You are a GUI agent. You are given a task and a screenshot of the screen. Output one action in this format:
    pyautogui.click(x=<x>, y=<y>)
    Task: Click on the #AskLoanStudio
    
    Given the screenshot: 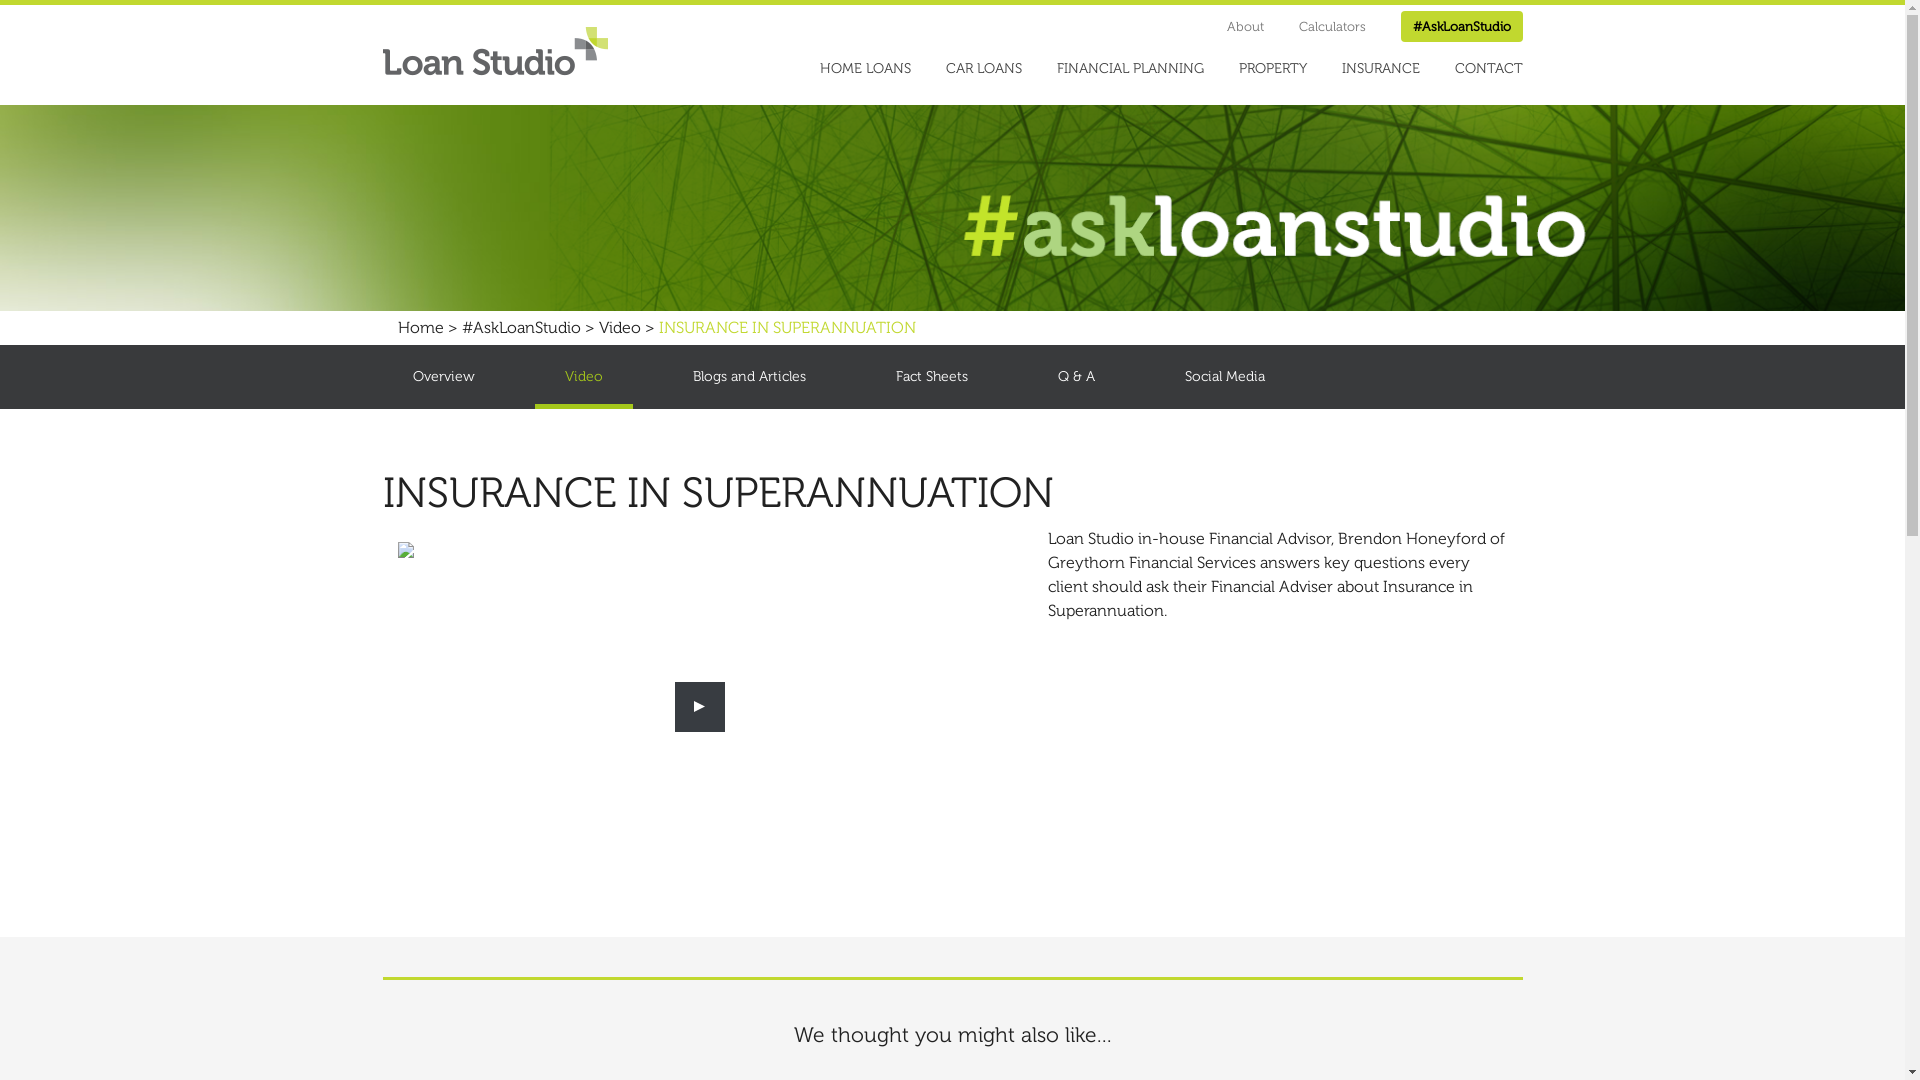 What is the action you would take?
    pyautogui.click(x=1461, y=26)
    